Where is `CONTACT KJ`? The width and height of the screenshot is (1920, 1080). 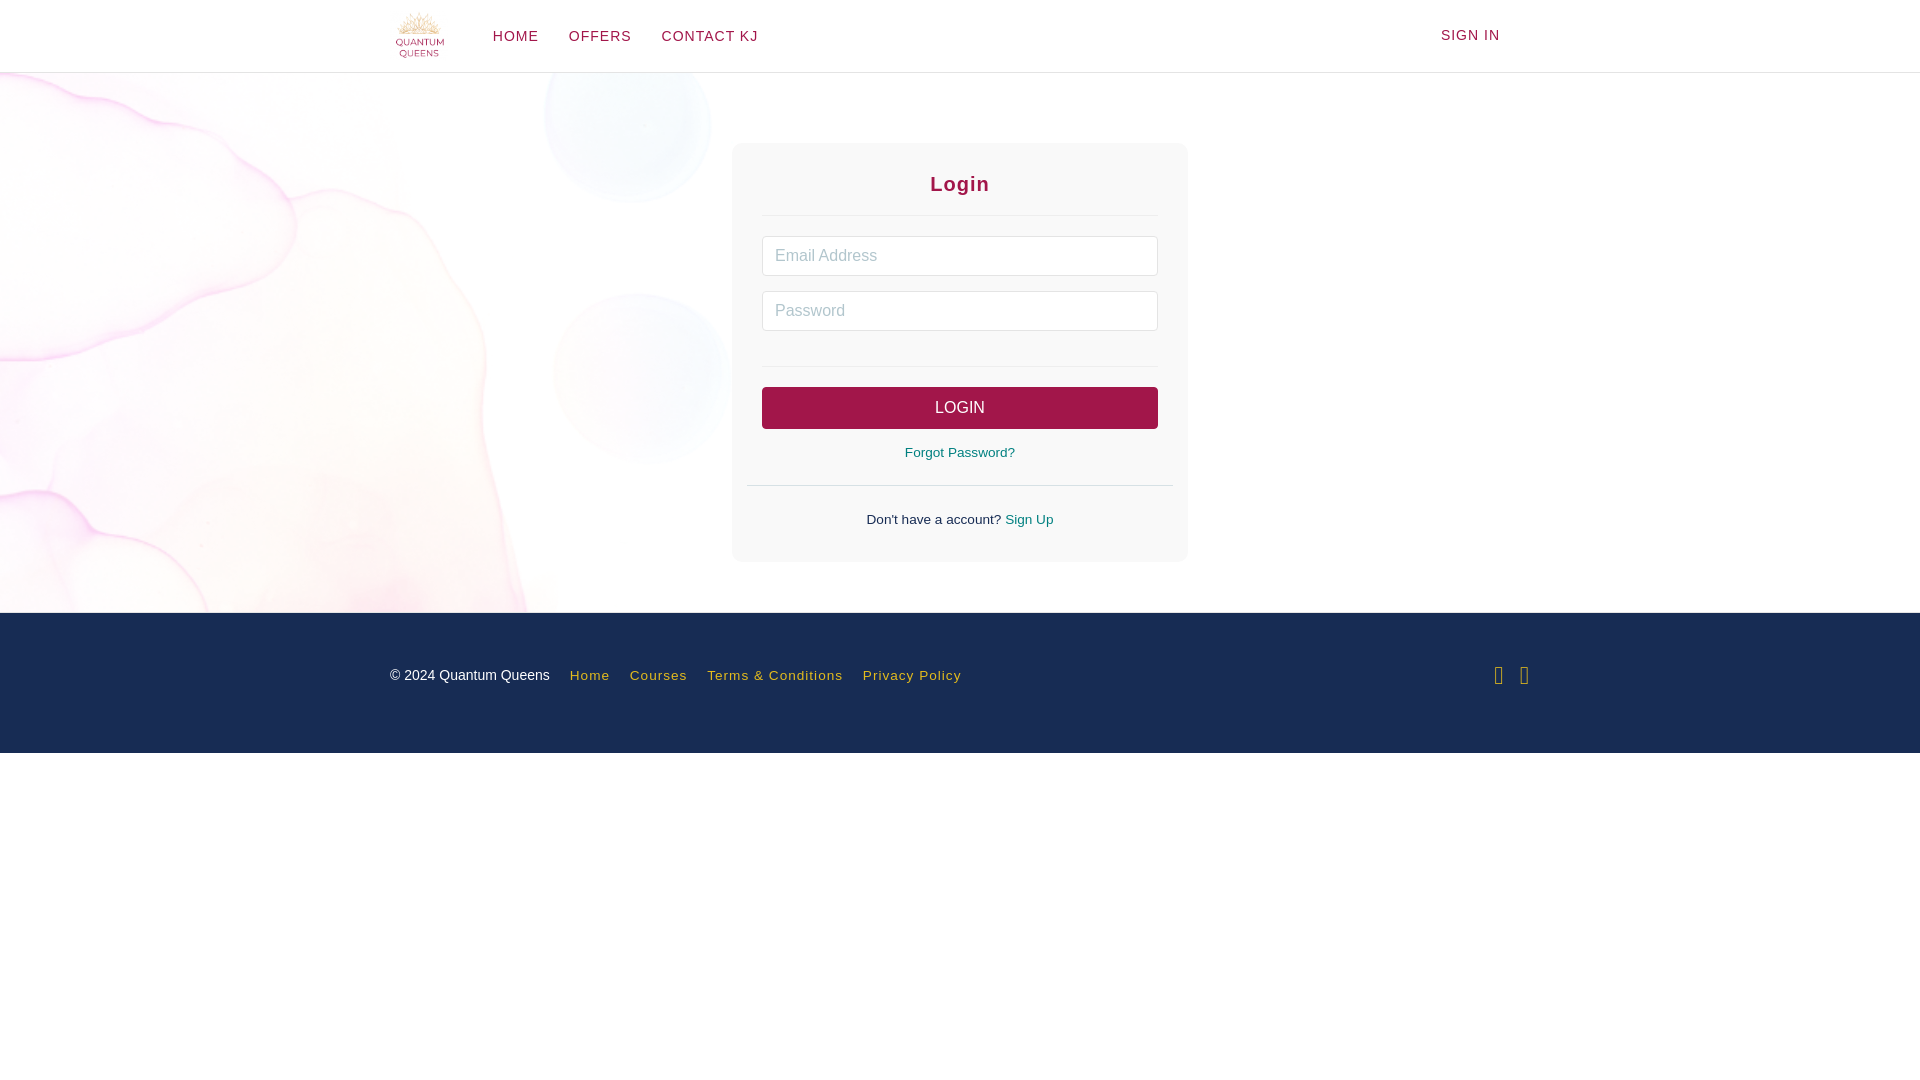 CONTACT KJ is located at coordinates (710, 36).